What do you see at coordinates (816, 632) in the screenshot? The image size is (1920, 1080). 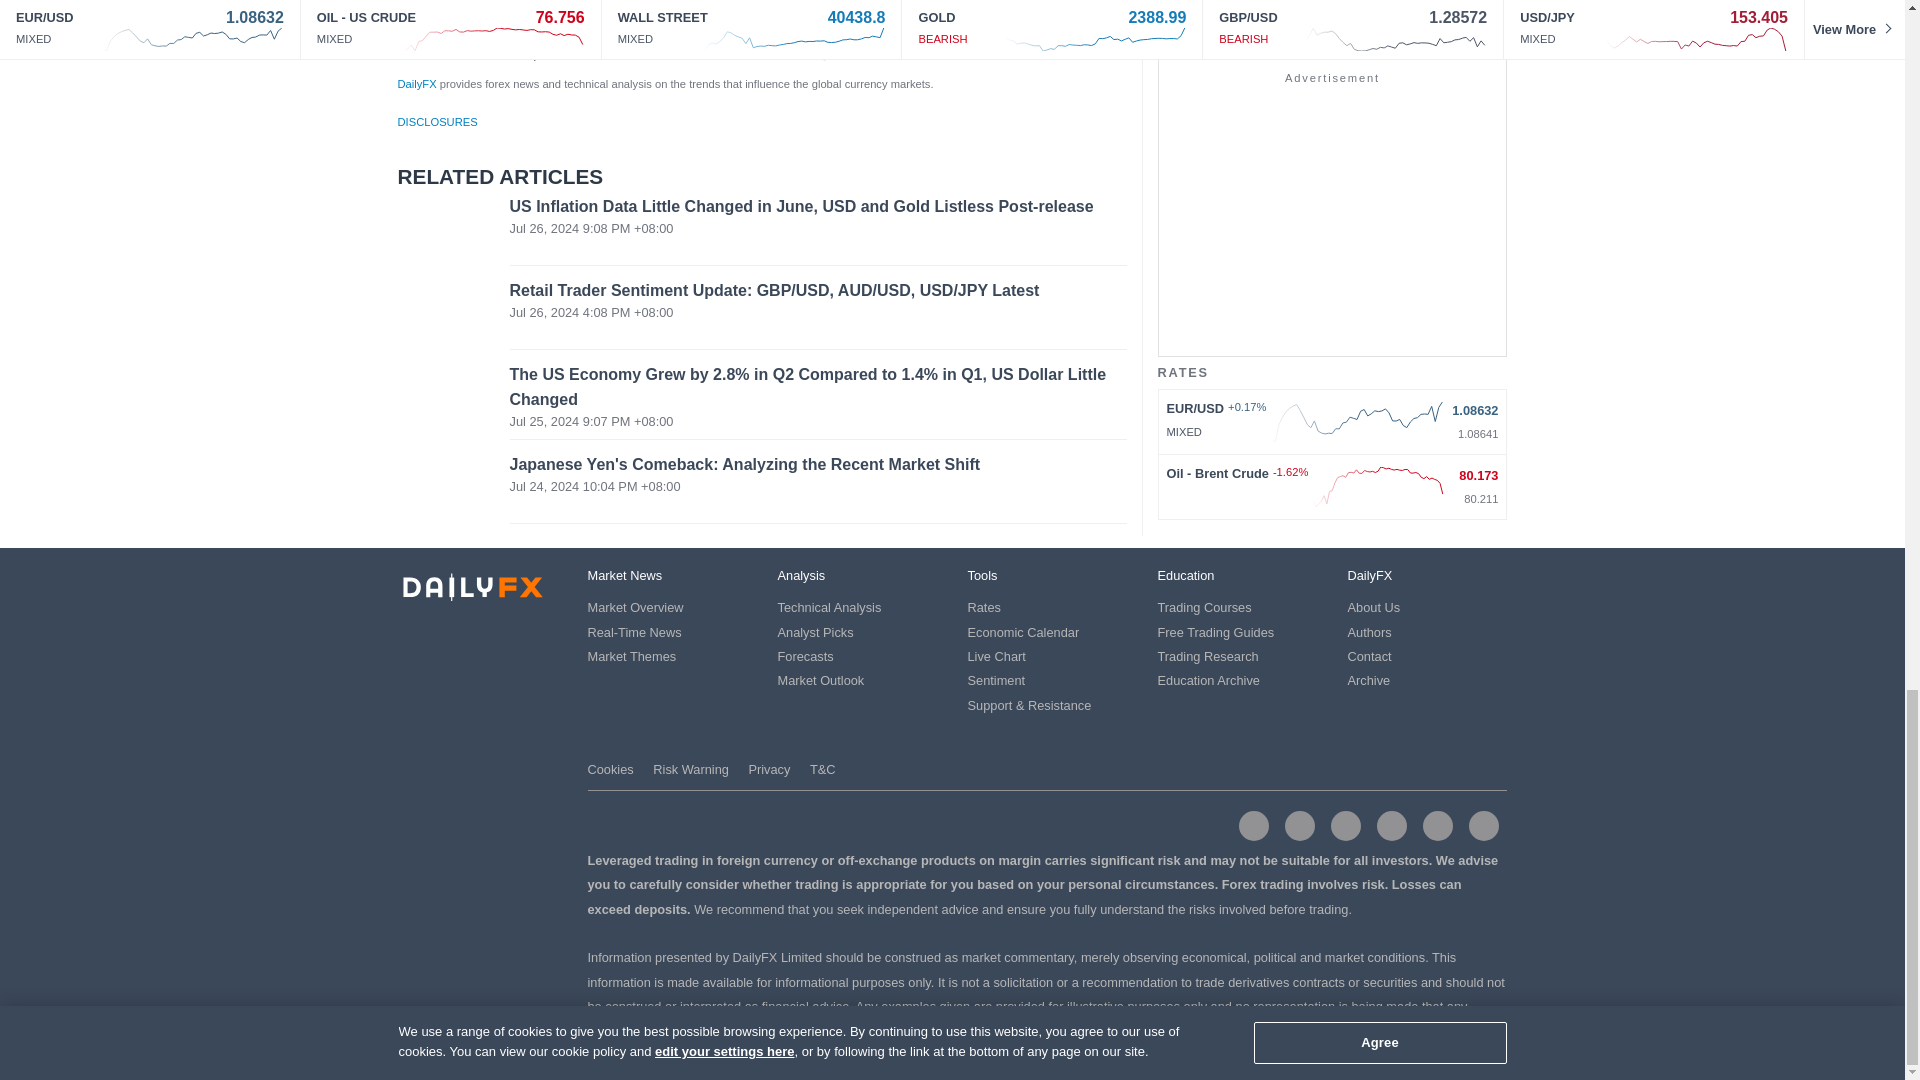 I see `Analyst Picks` at bounding box center [816, 632].